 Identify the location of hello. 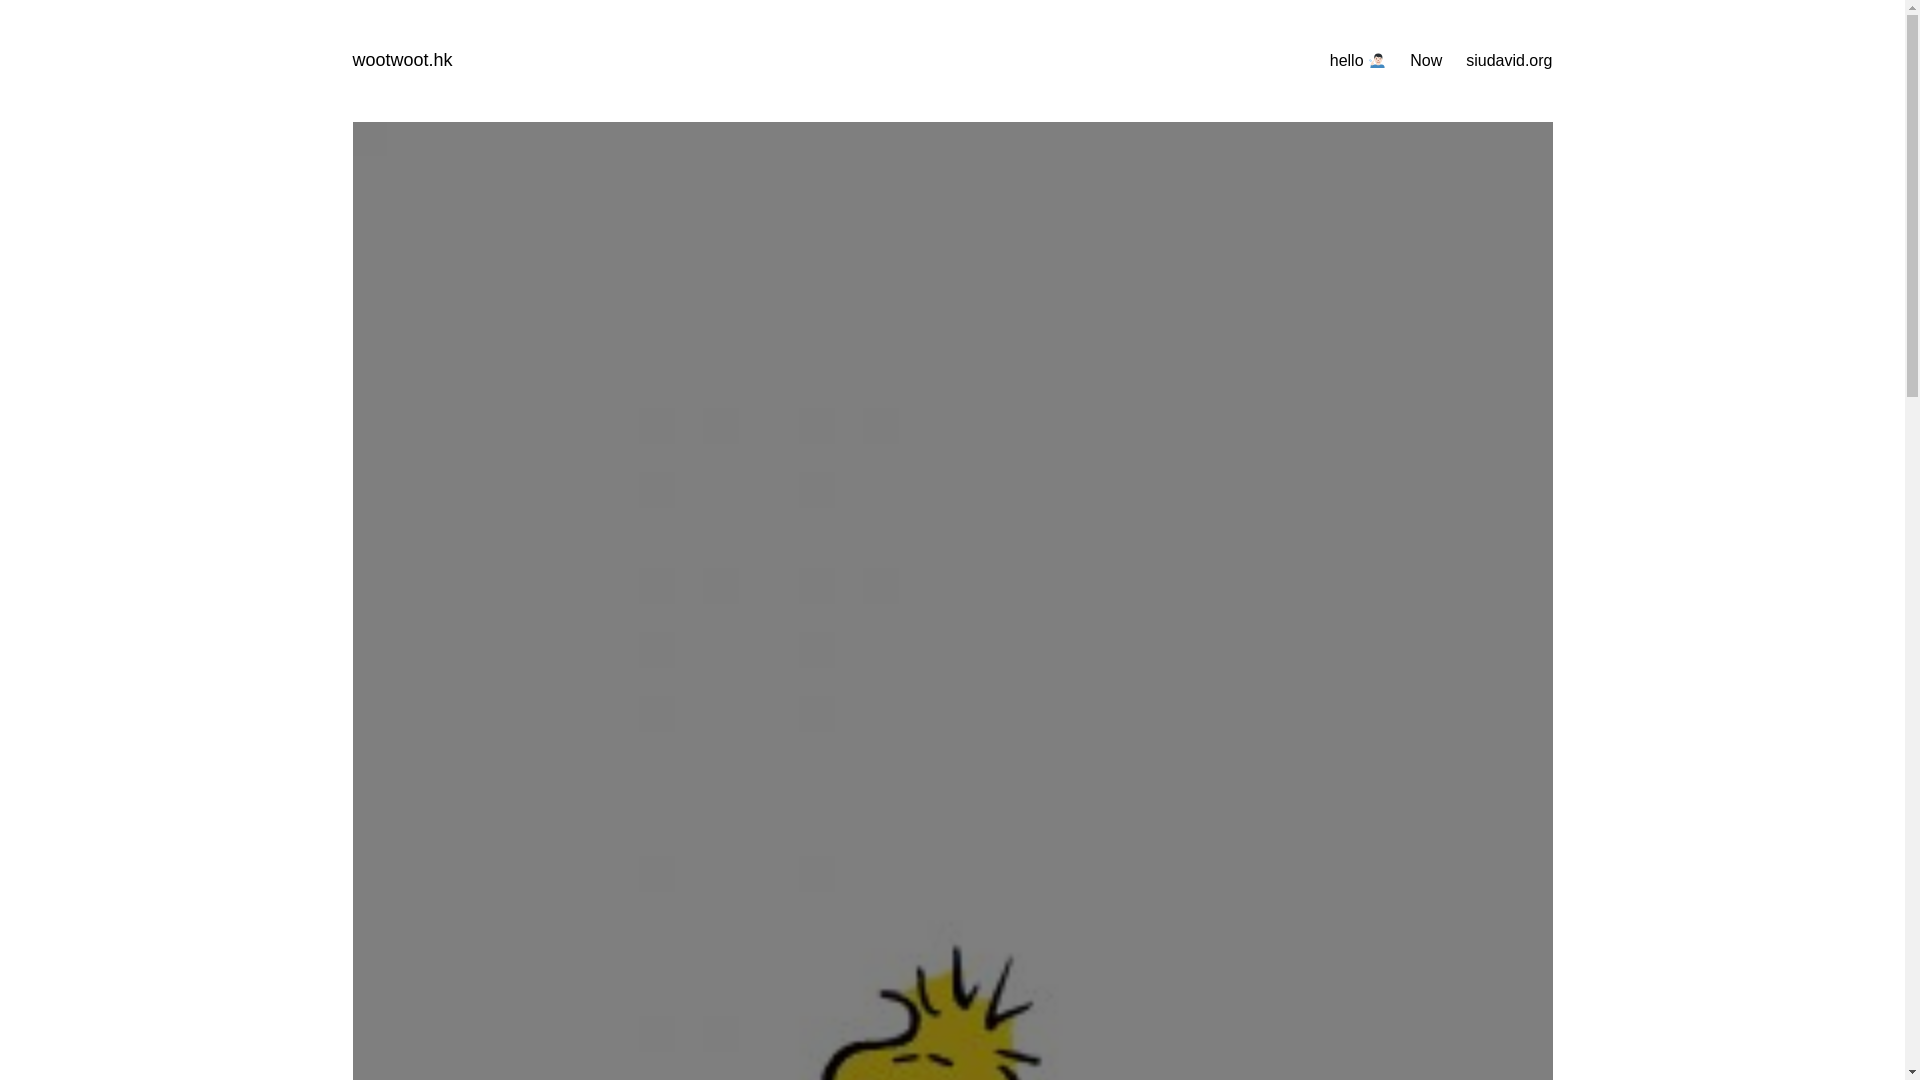
(1358, 60).